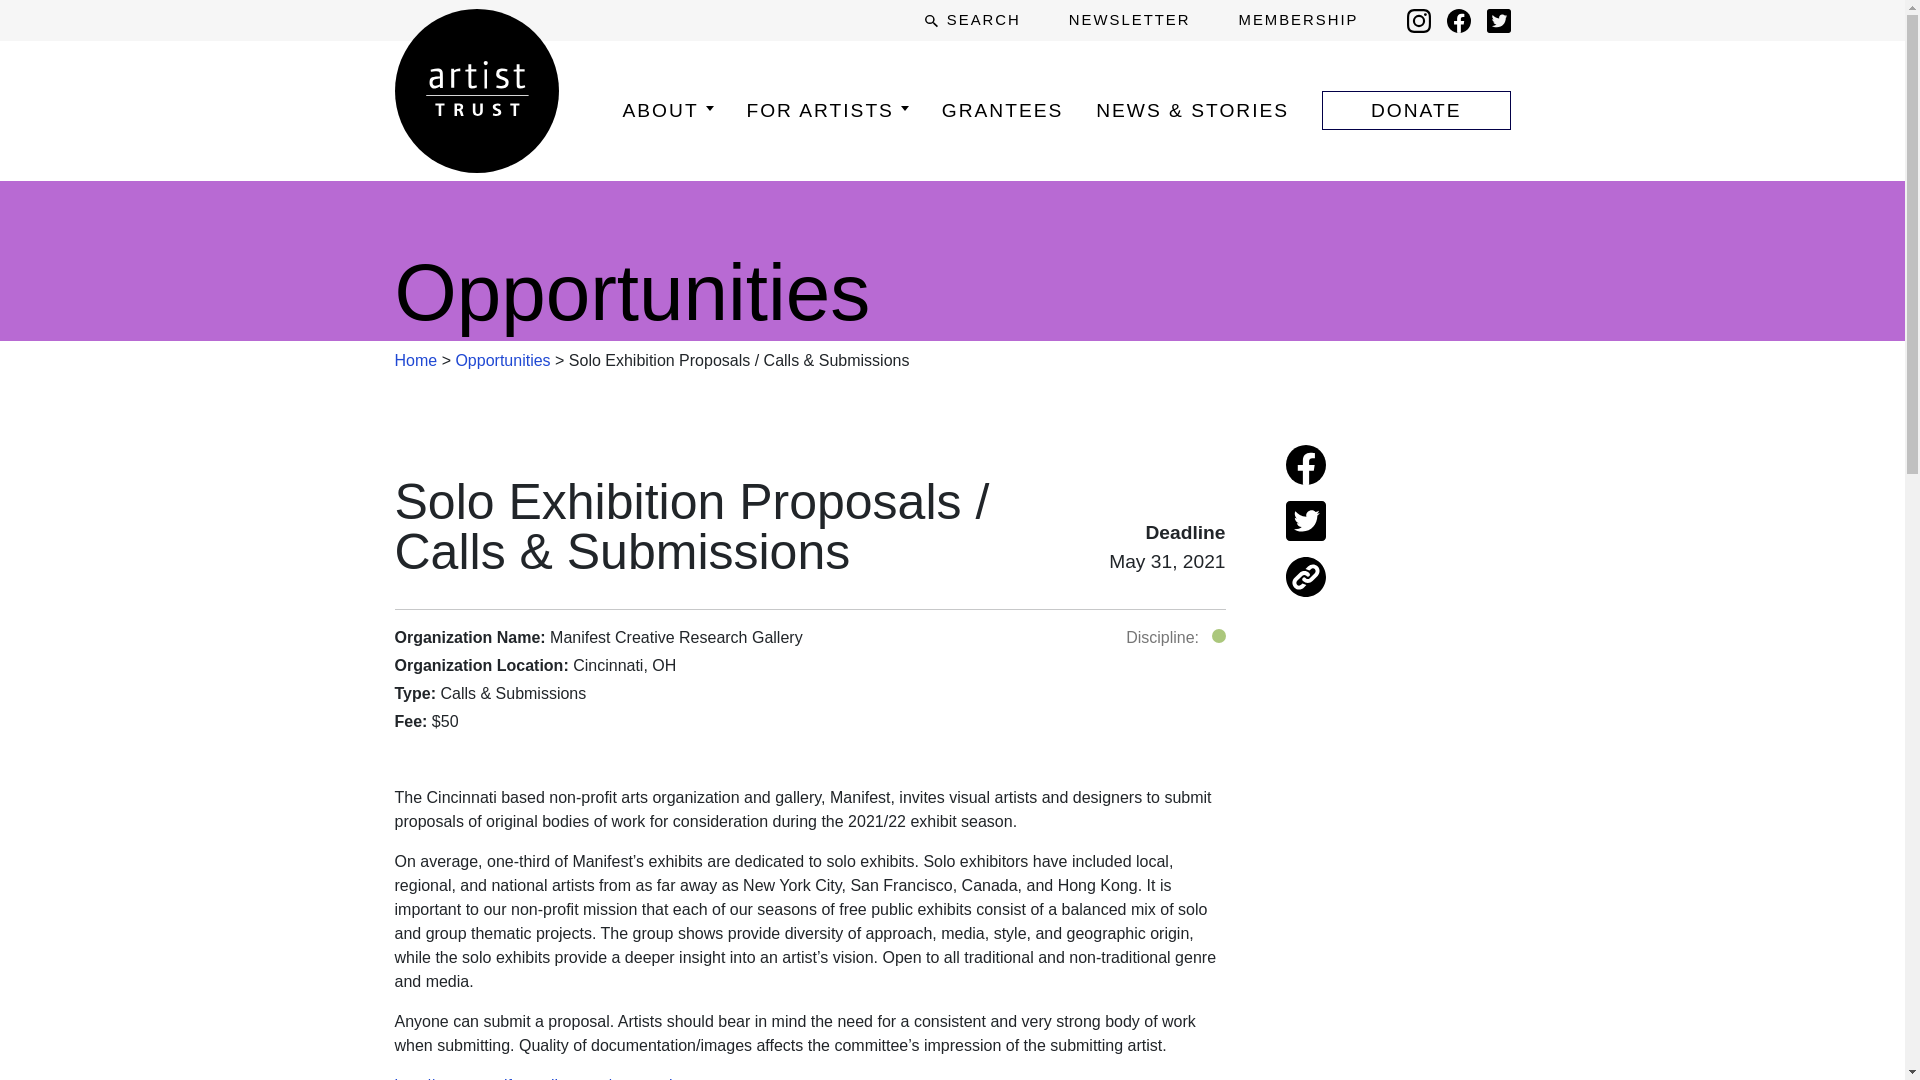 Image resolution: width=1920 pixels, height=1080 pixels. What do you see at coordinates (972, 20) in the screenshot?
I see `SEARCH` at bounding box center [972, 20].